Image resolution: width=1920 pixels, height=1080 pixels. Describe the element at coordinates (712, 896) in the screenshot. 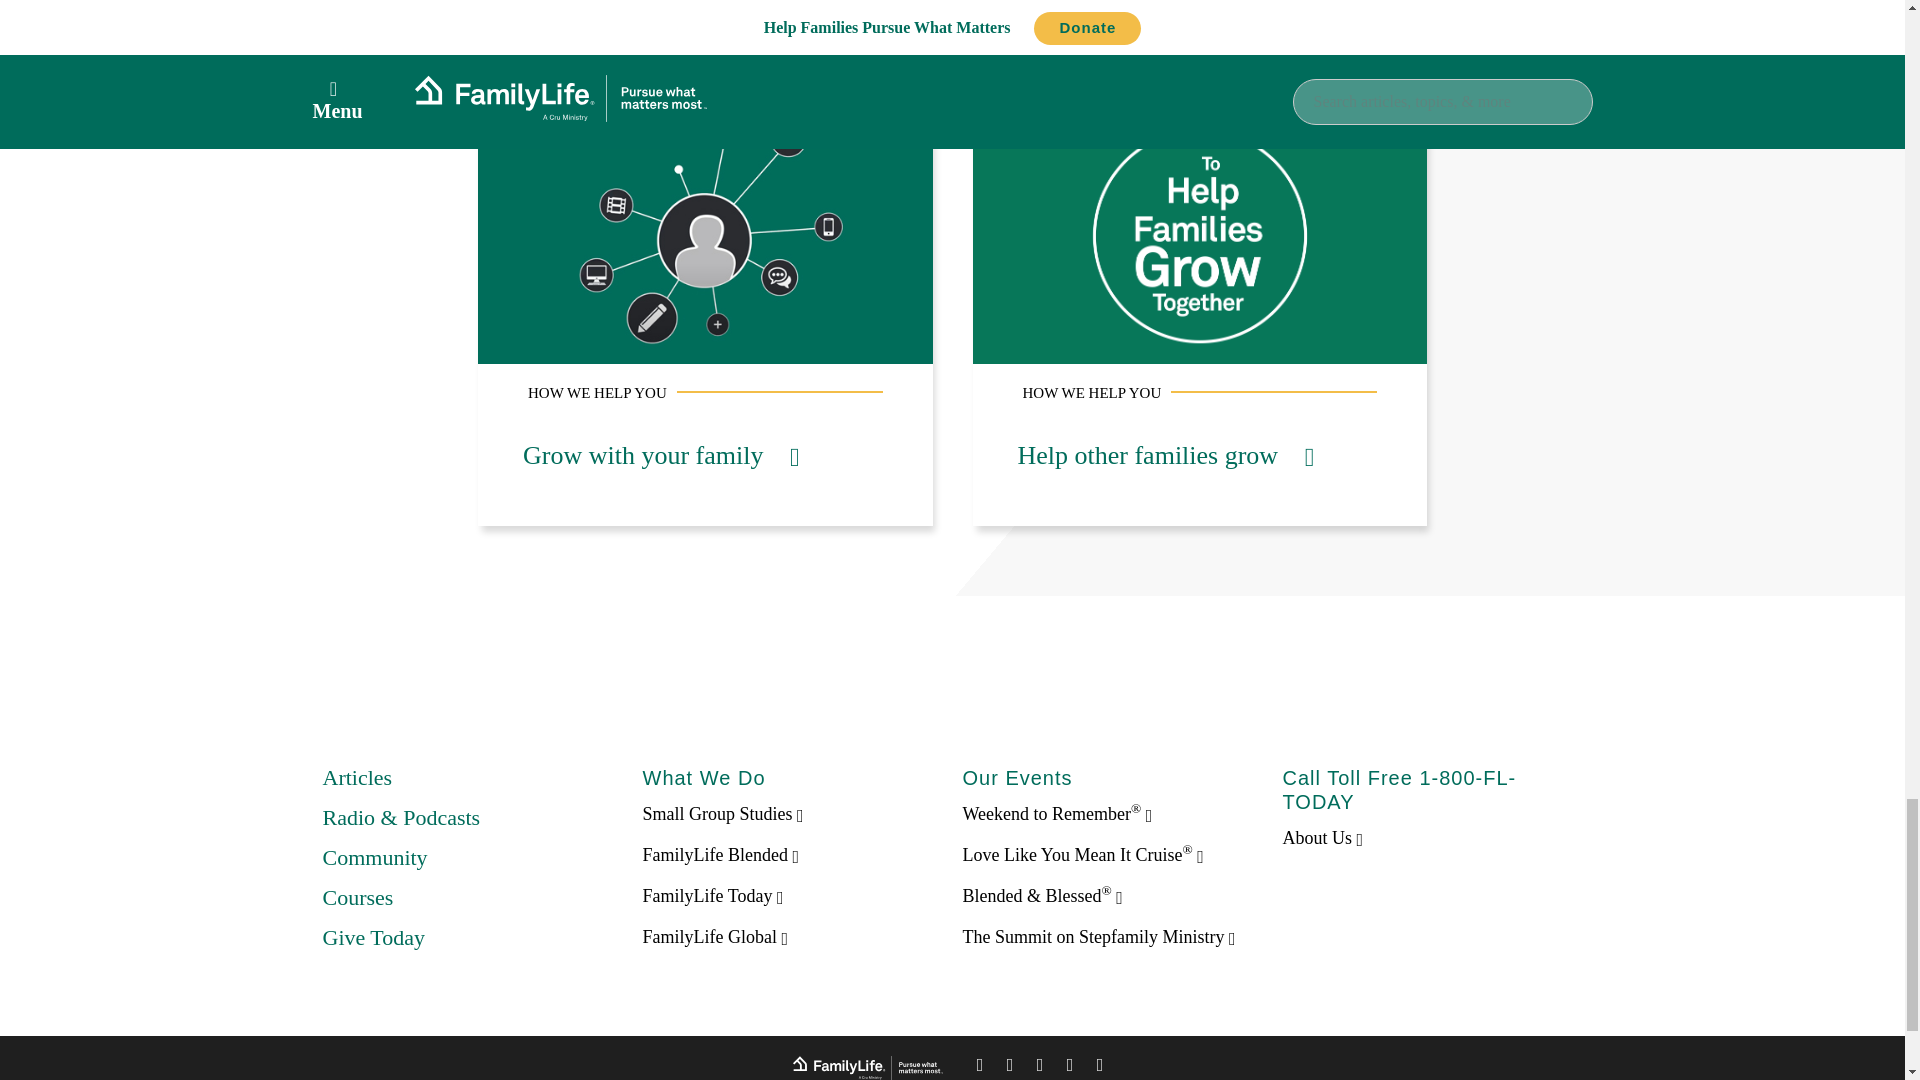

I see `FamilyLife Today` at that location.